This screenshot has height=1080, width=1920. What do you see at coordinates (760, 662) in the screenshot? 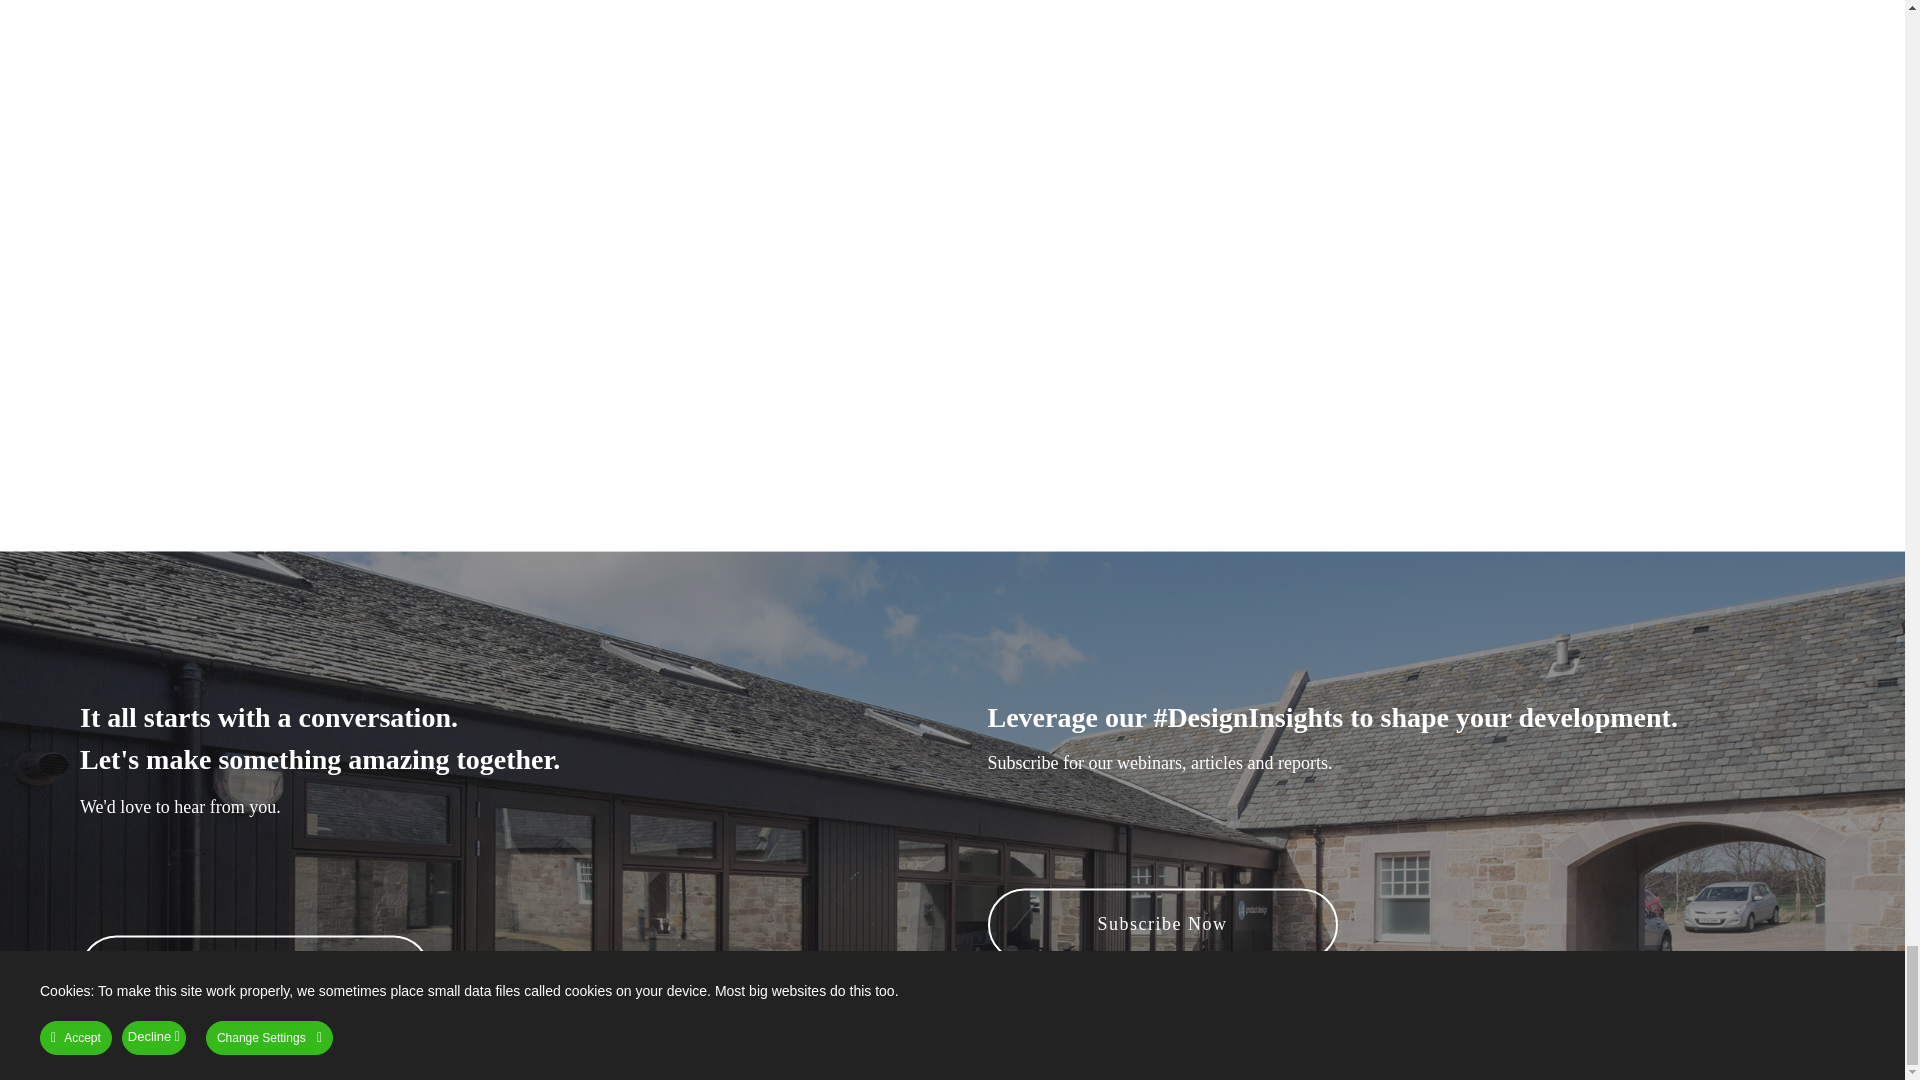
I see `About` at bounding box center [760, 662].